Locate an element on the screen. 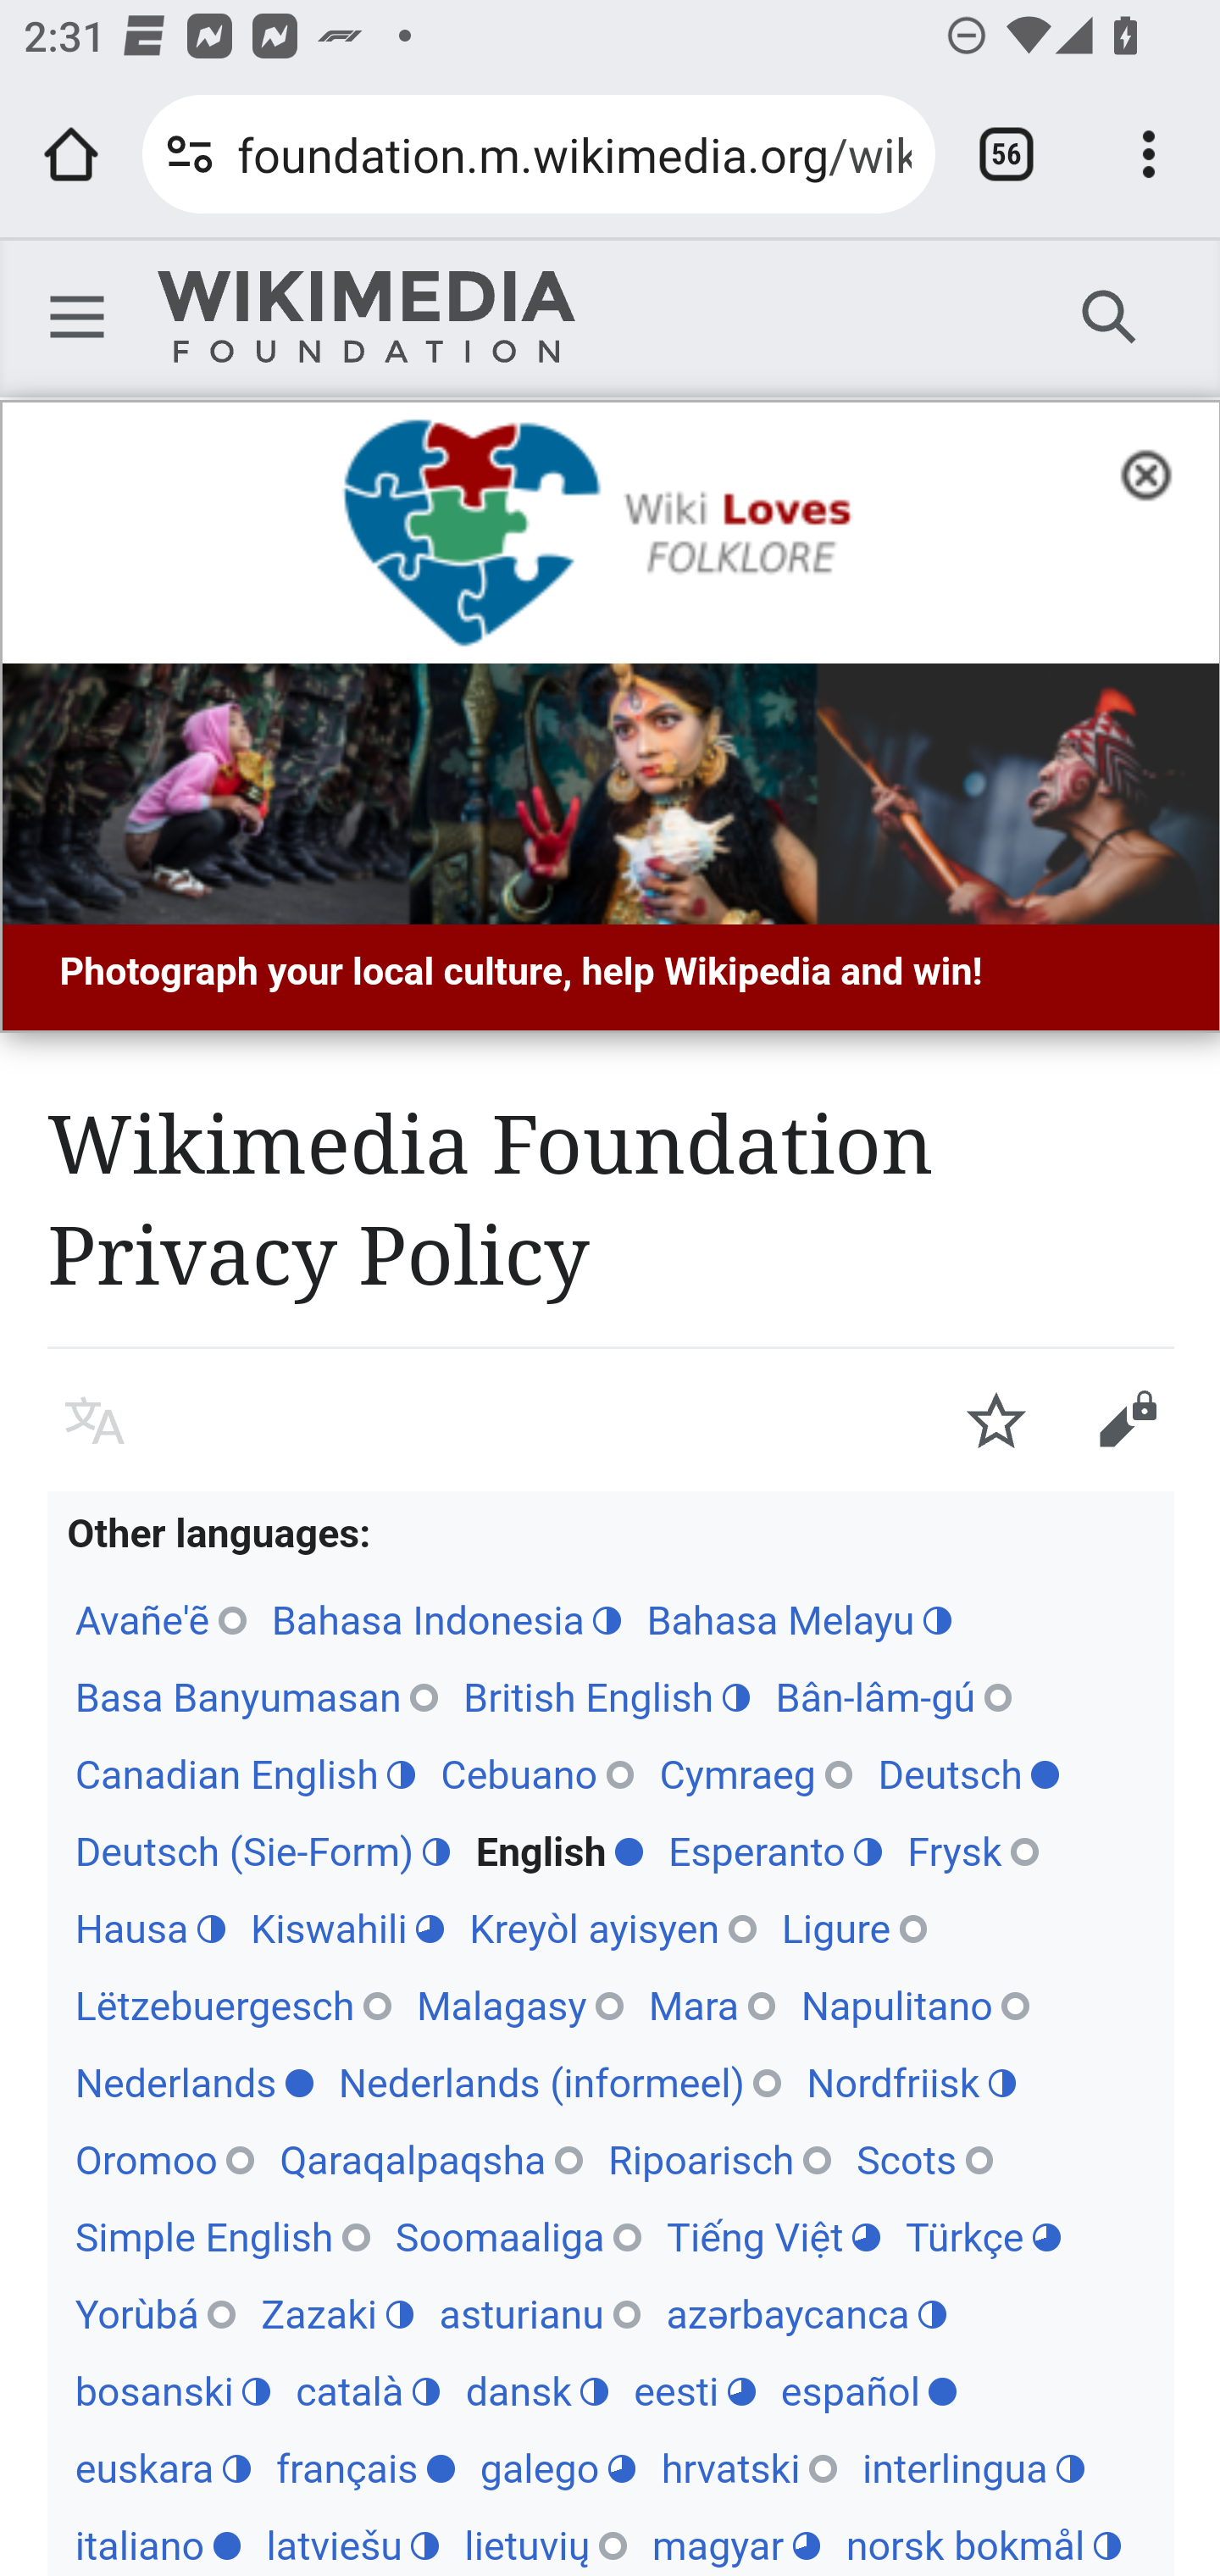  Nordfriisk is located at coordinates (911, 2082).